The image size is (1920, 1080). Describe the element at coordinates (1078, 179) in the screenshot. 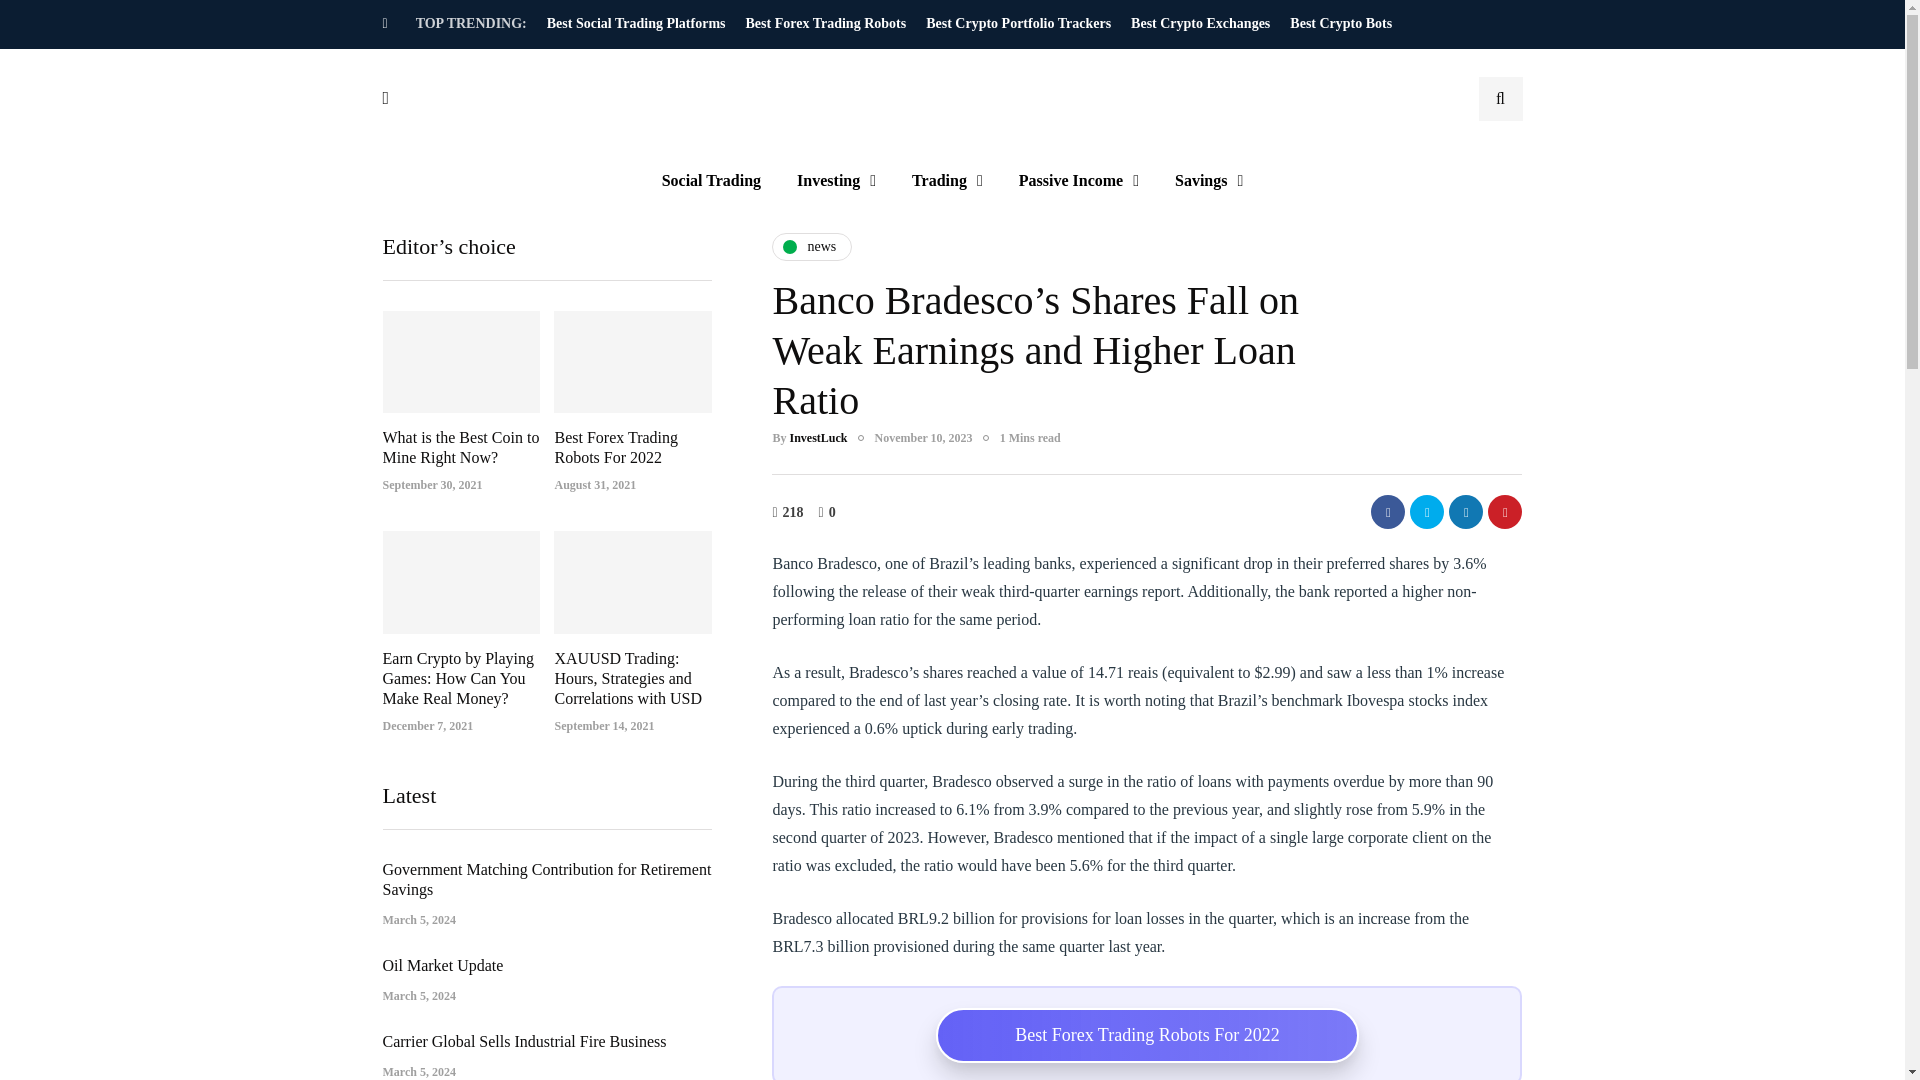

I see `Passive Income` at that location.